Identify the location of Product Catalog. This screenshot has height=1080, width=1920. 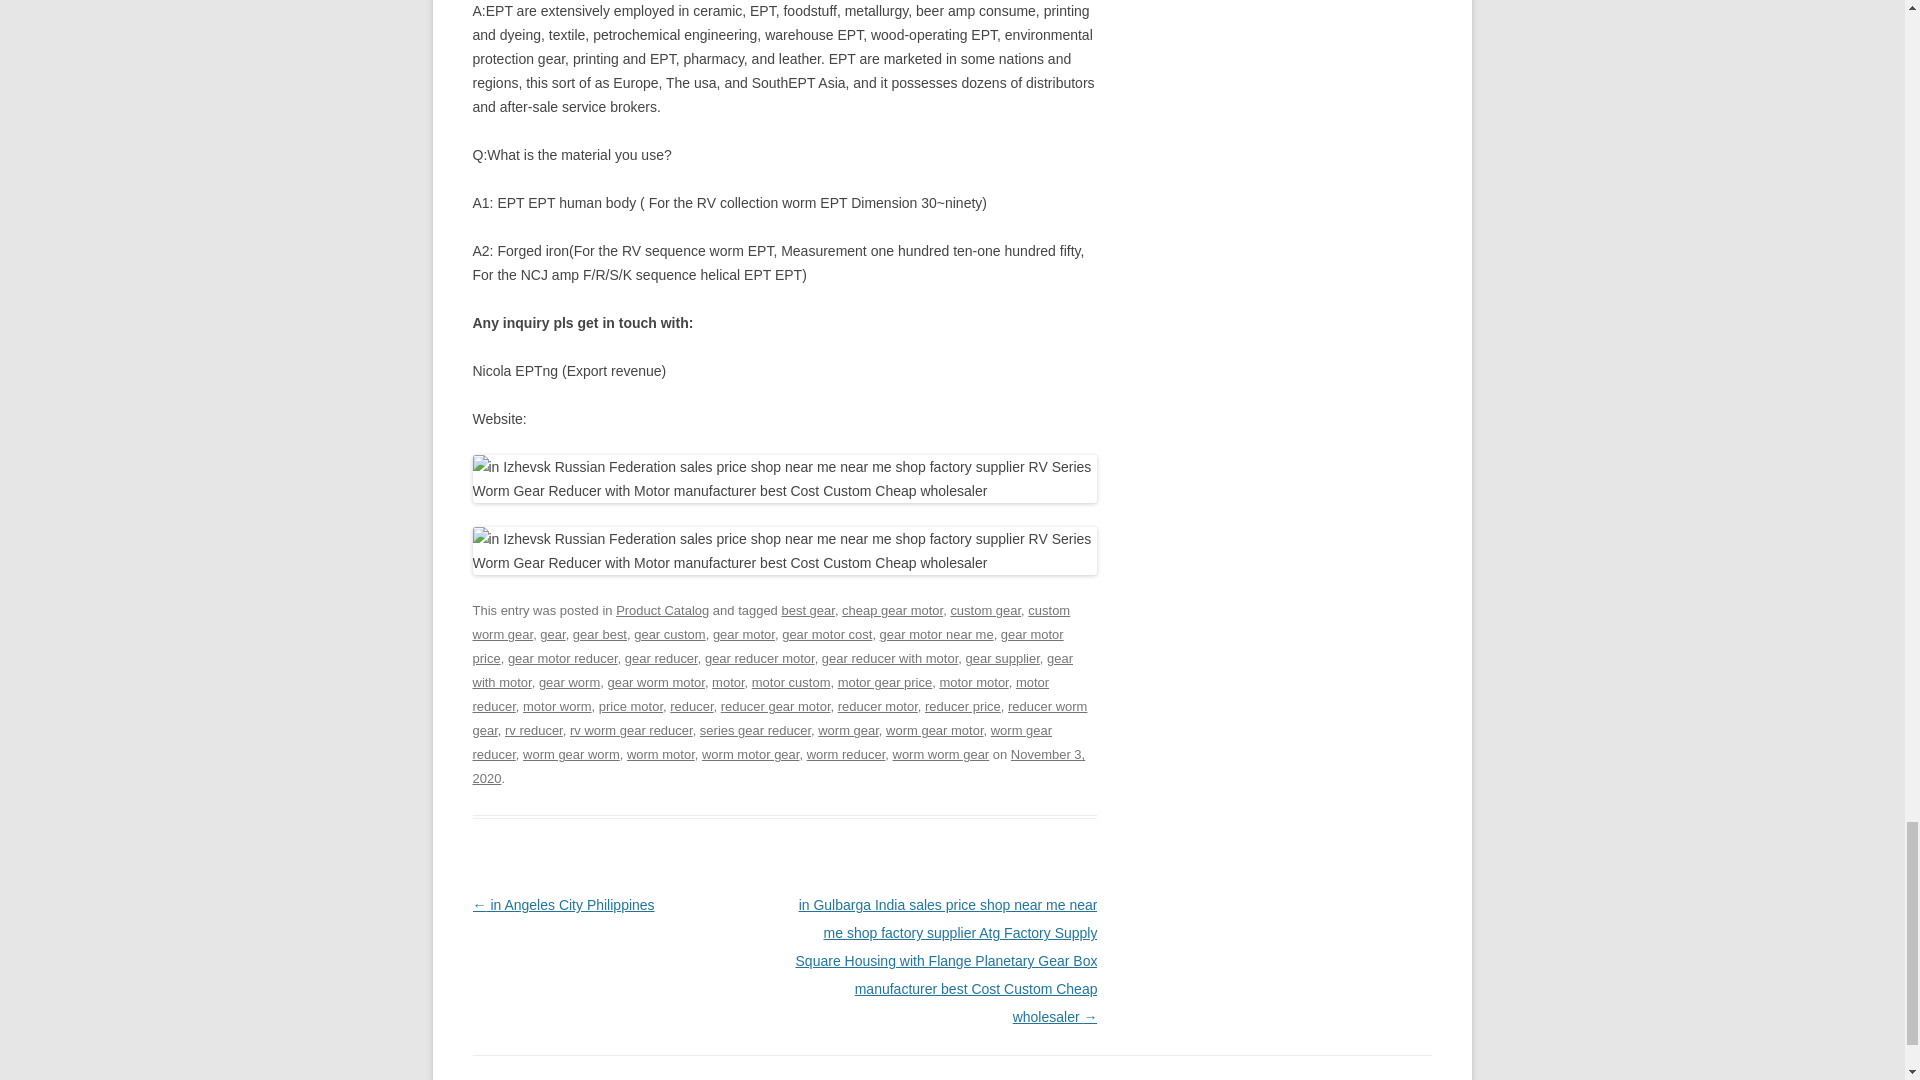
(662, 610).